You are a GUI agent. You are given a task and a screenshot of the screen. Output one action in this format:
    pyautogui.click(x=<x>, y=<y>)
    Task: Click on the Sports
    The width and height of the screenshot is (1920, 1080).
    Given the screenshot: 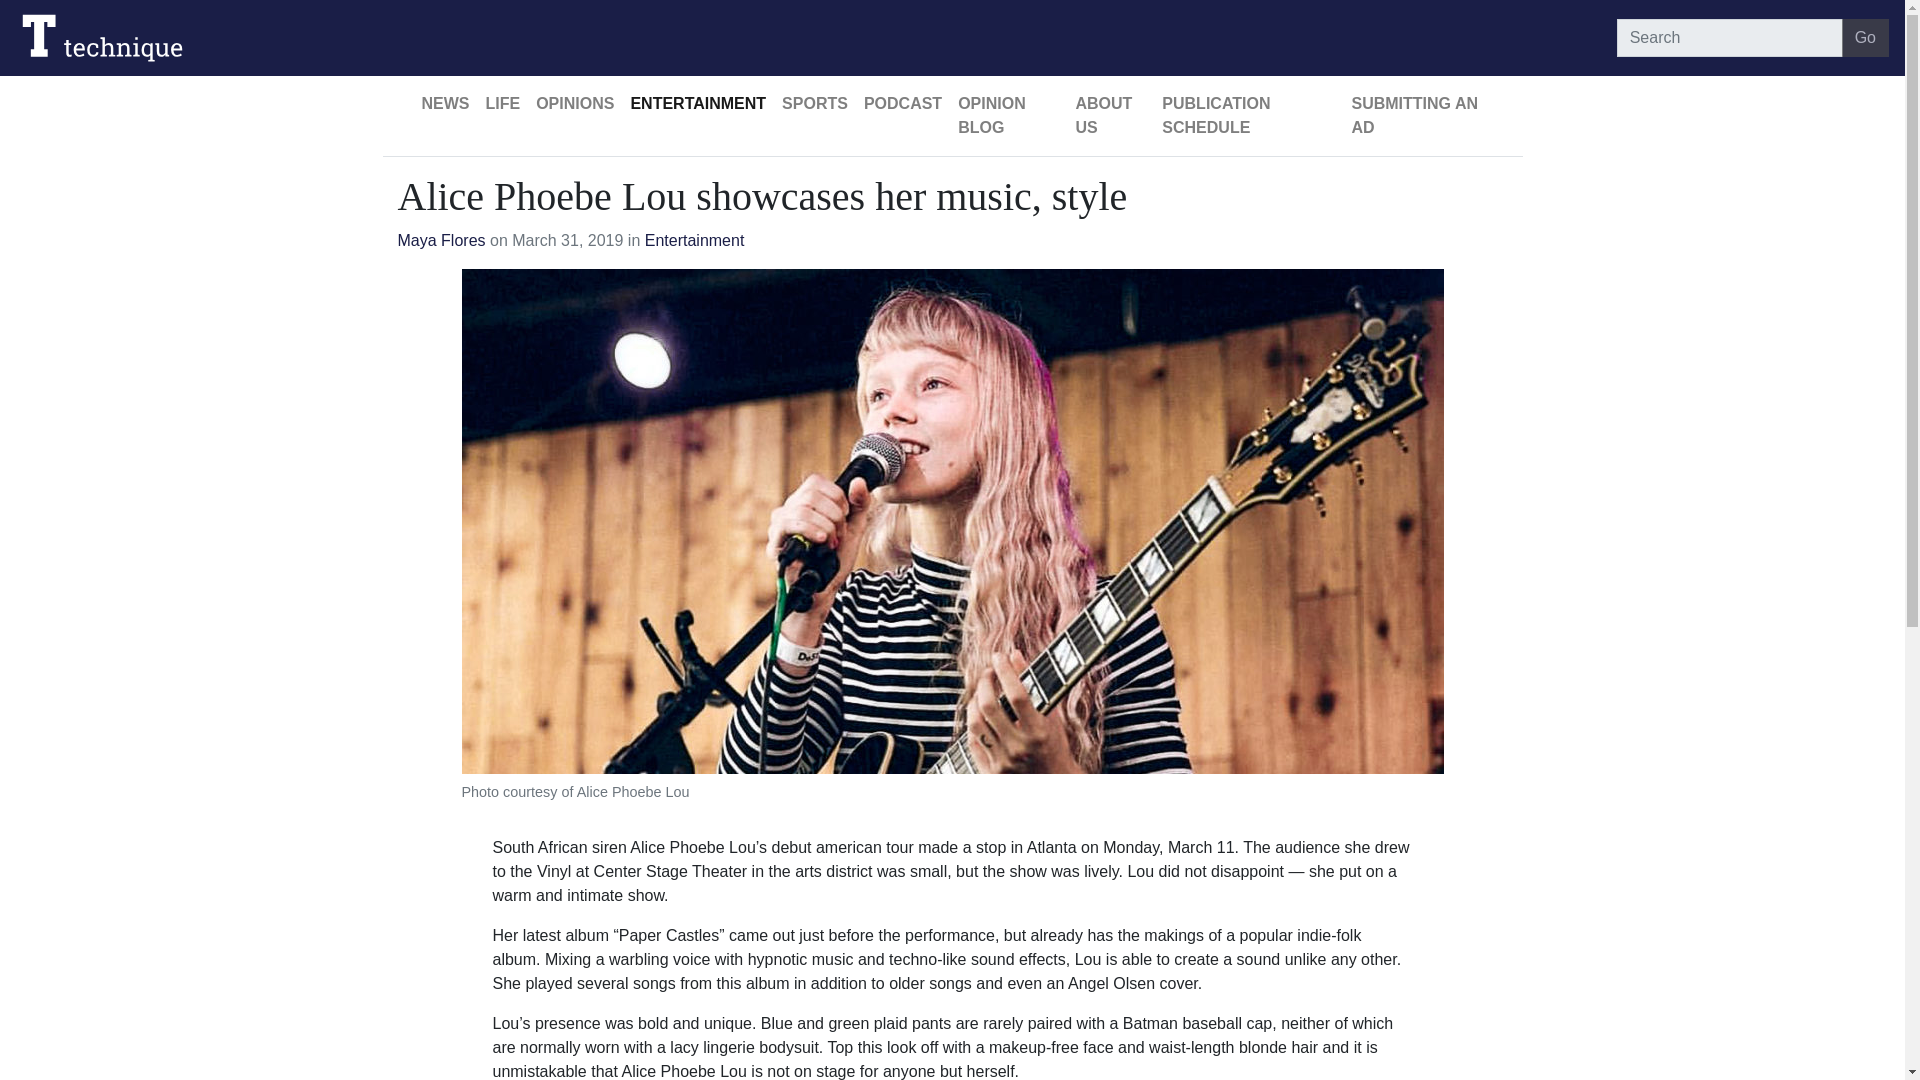 What is the action you would take?
    pyautogui.click(x=814, y=104)
    